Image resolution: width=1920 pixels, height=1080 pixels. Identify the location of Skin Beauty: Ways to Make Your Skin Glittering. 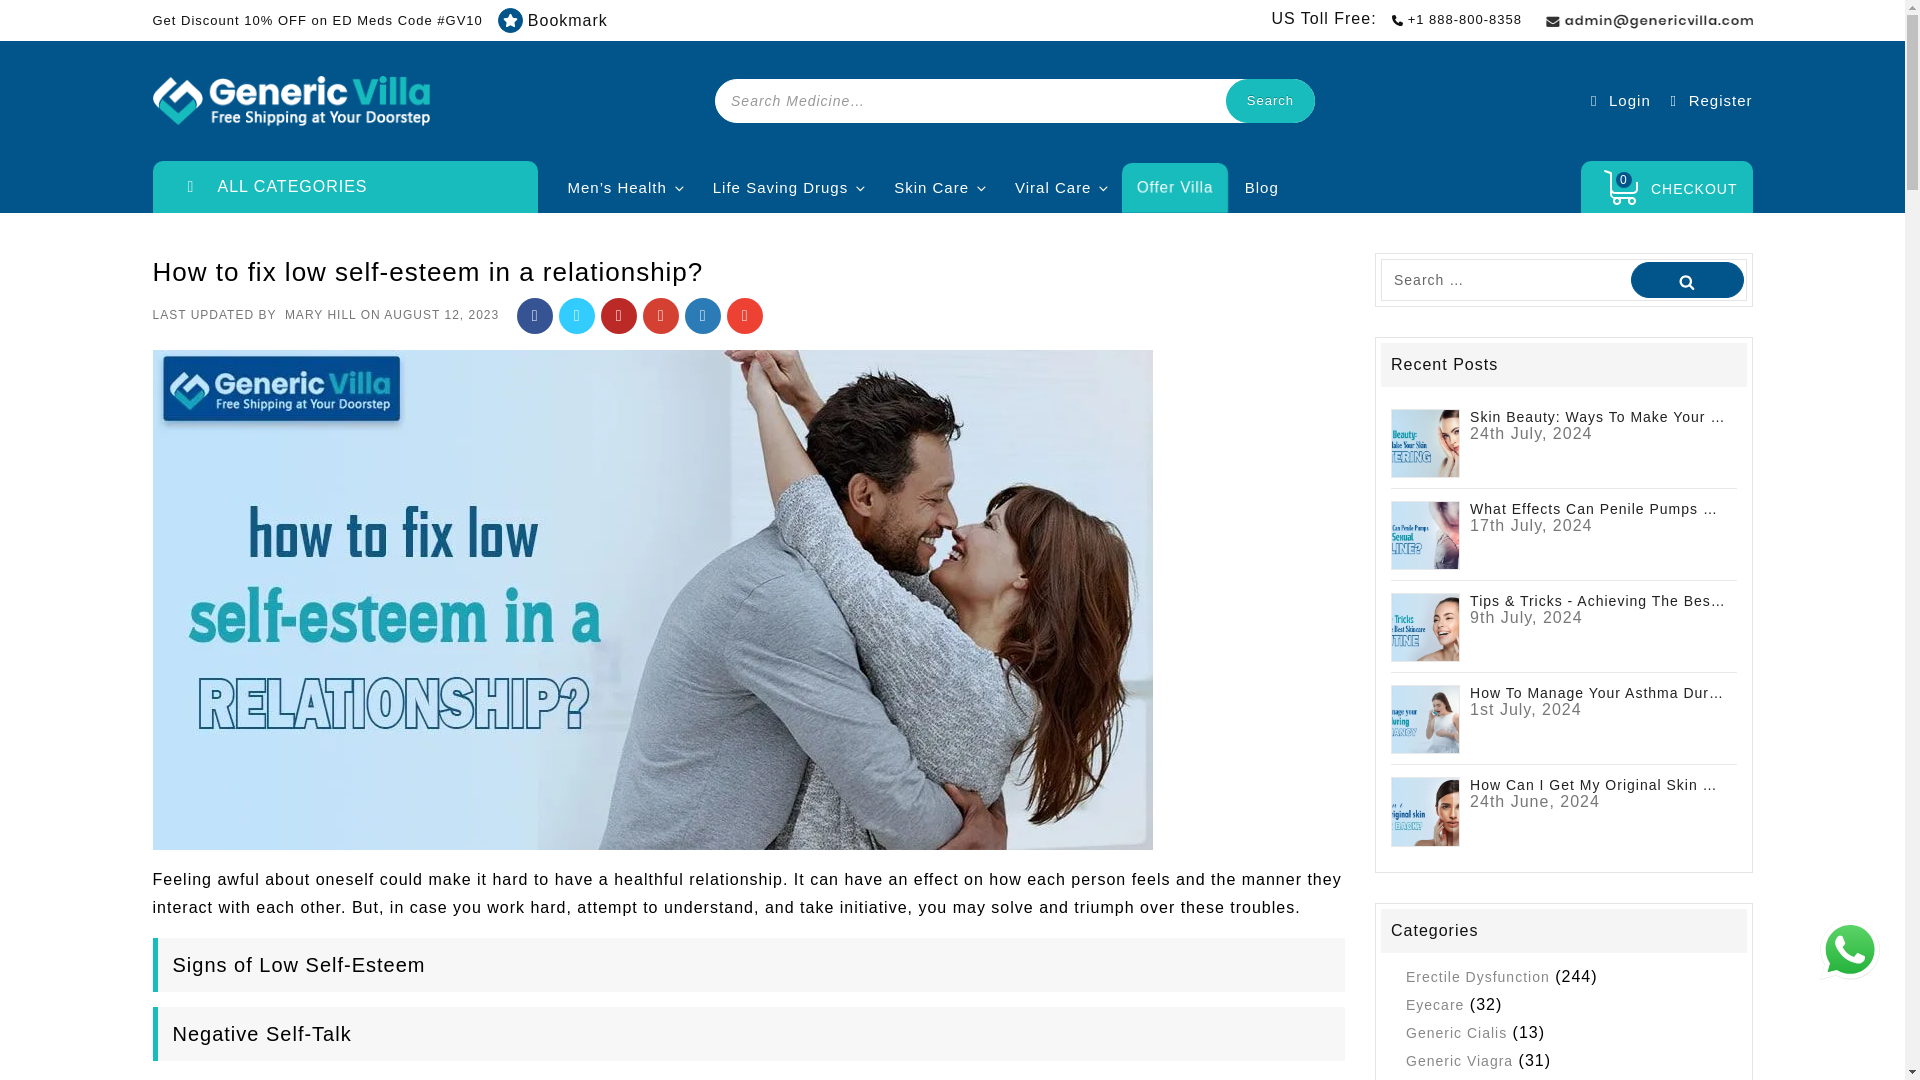
(1424, 442).